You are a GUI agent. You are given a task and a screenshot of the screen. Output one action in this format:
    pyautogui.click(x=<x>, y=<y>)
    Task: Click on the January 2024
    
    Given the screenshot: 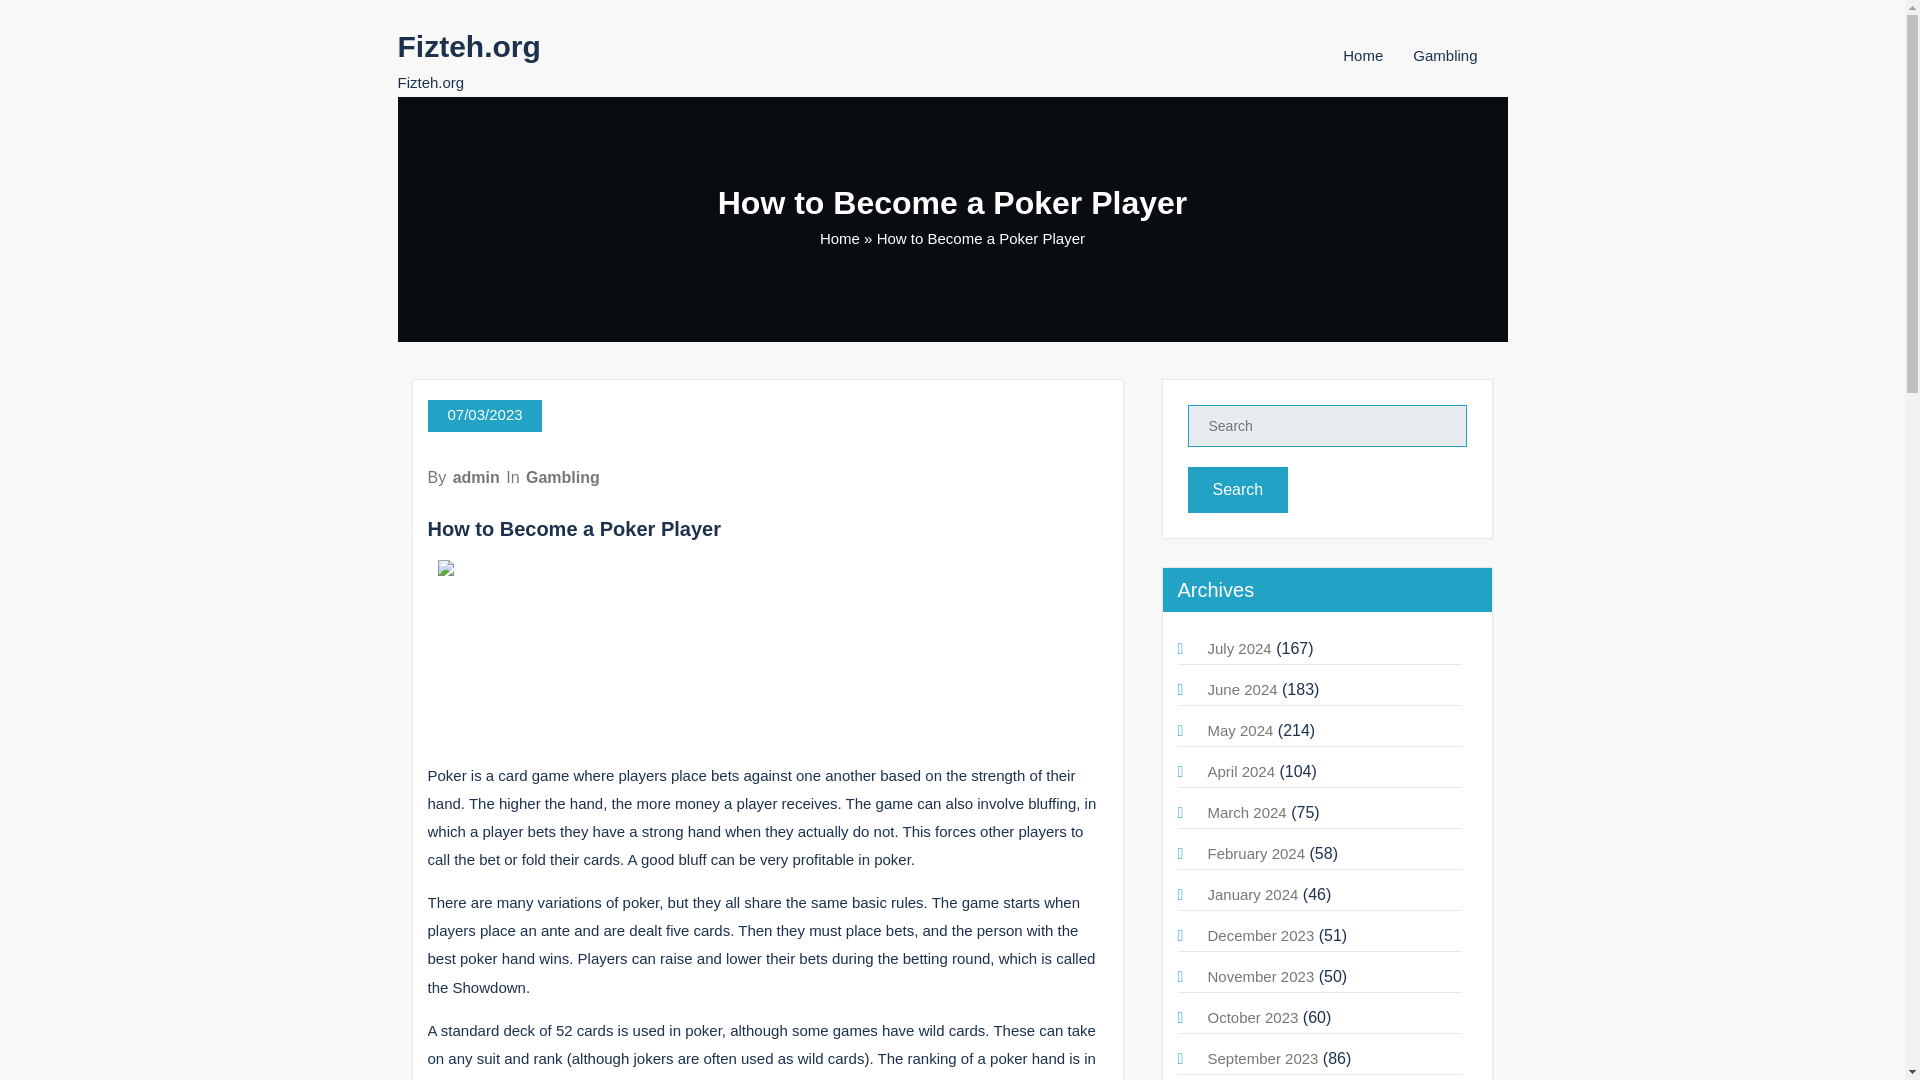 What is the action you would take?
    pyautogui.click(x=1253, y=894)
    